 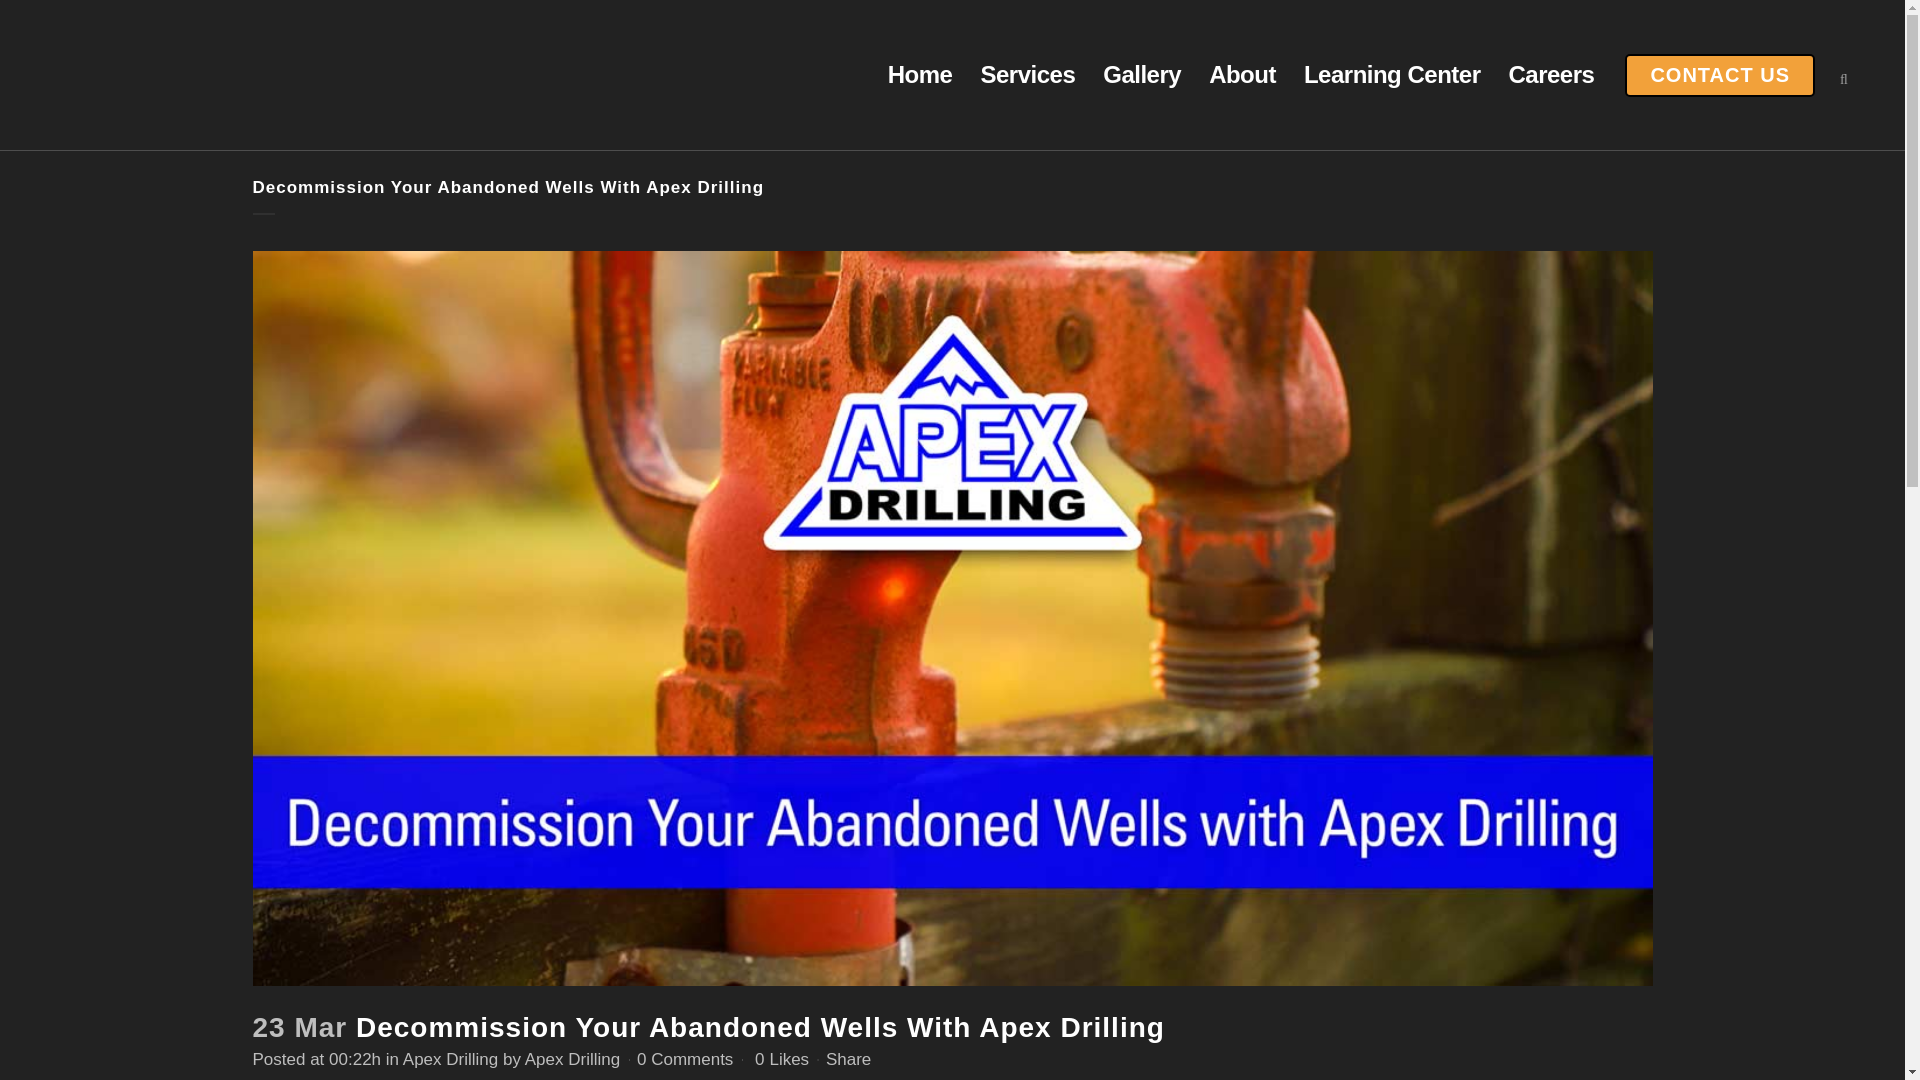 What do you see at coordinates (1719, 76) in the screenshot?
I see `CONTACT US` at bounding box center [1719, 76].